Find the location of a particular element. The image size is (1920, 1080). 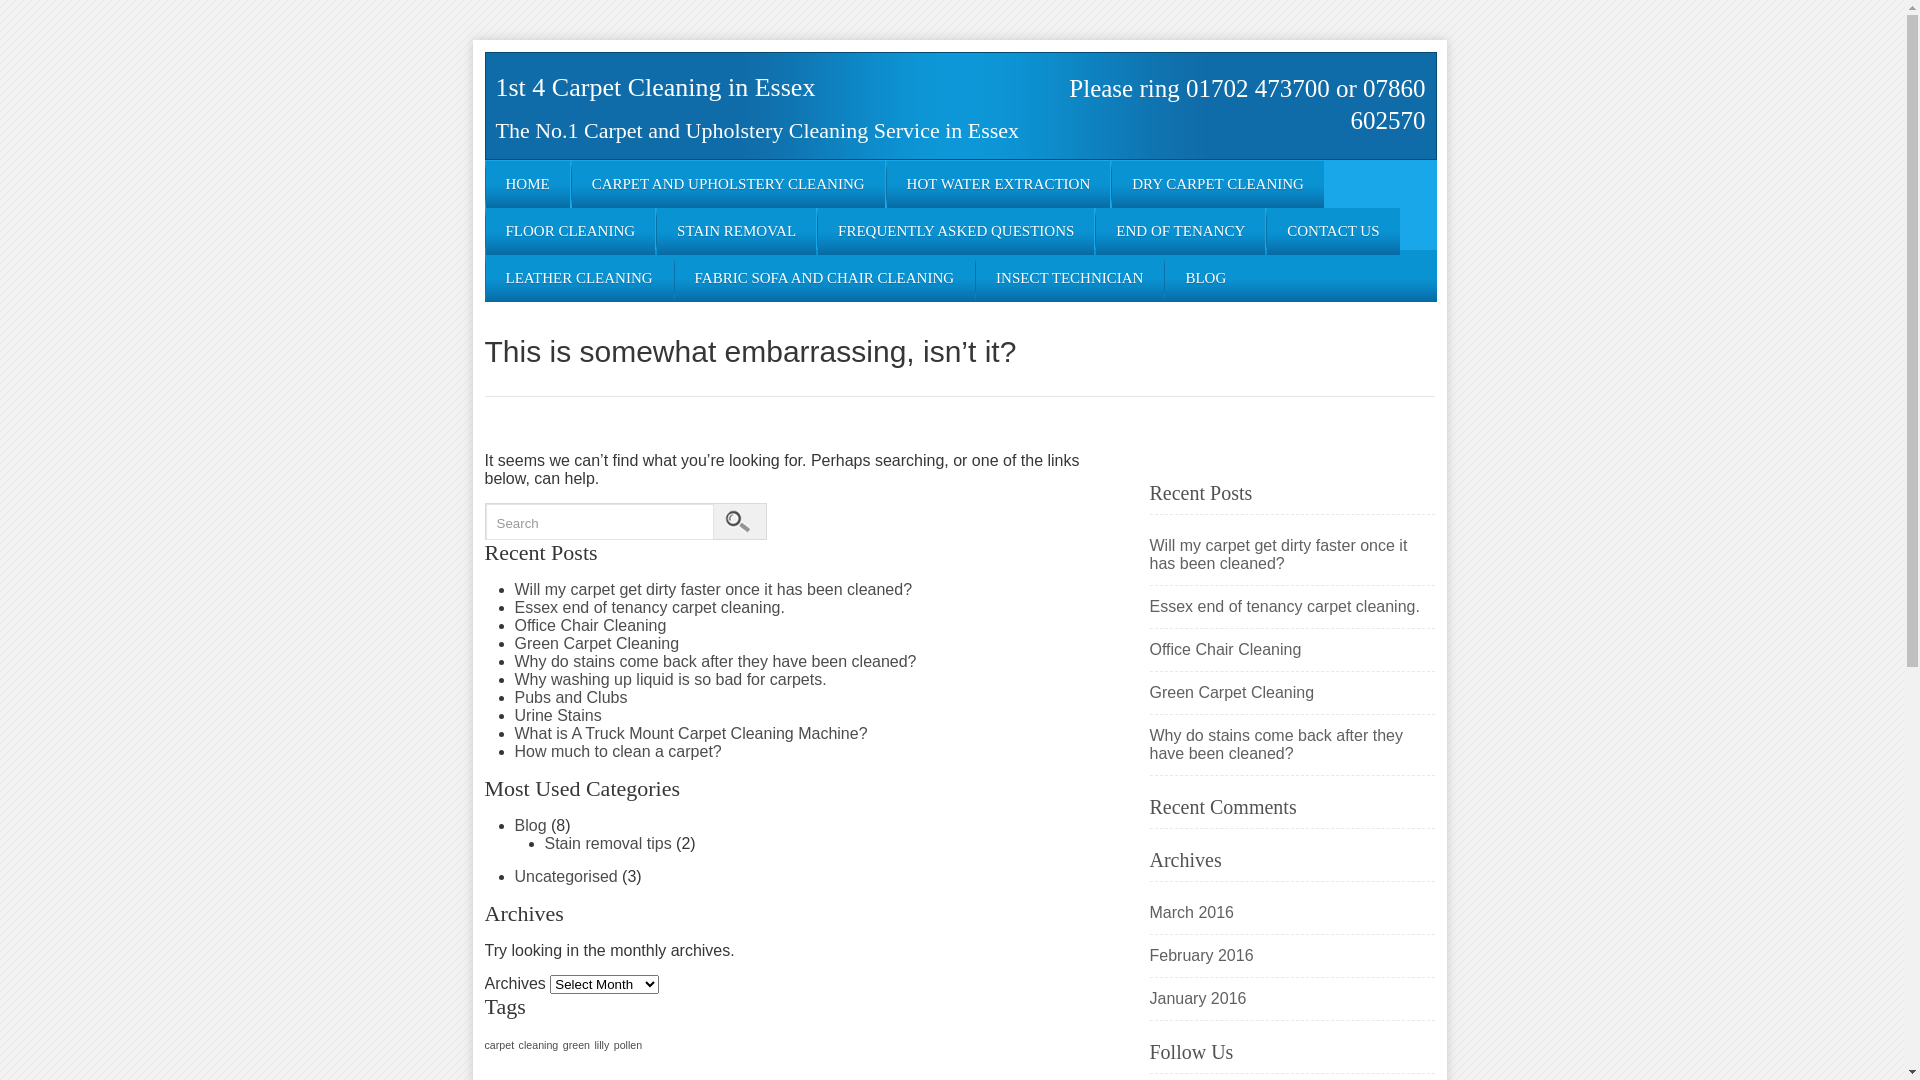

Essex end of tenancy carpet cleaning. is located at coordinates (649, 608).